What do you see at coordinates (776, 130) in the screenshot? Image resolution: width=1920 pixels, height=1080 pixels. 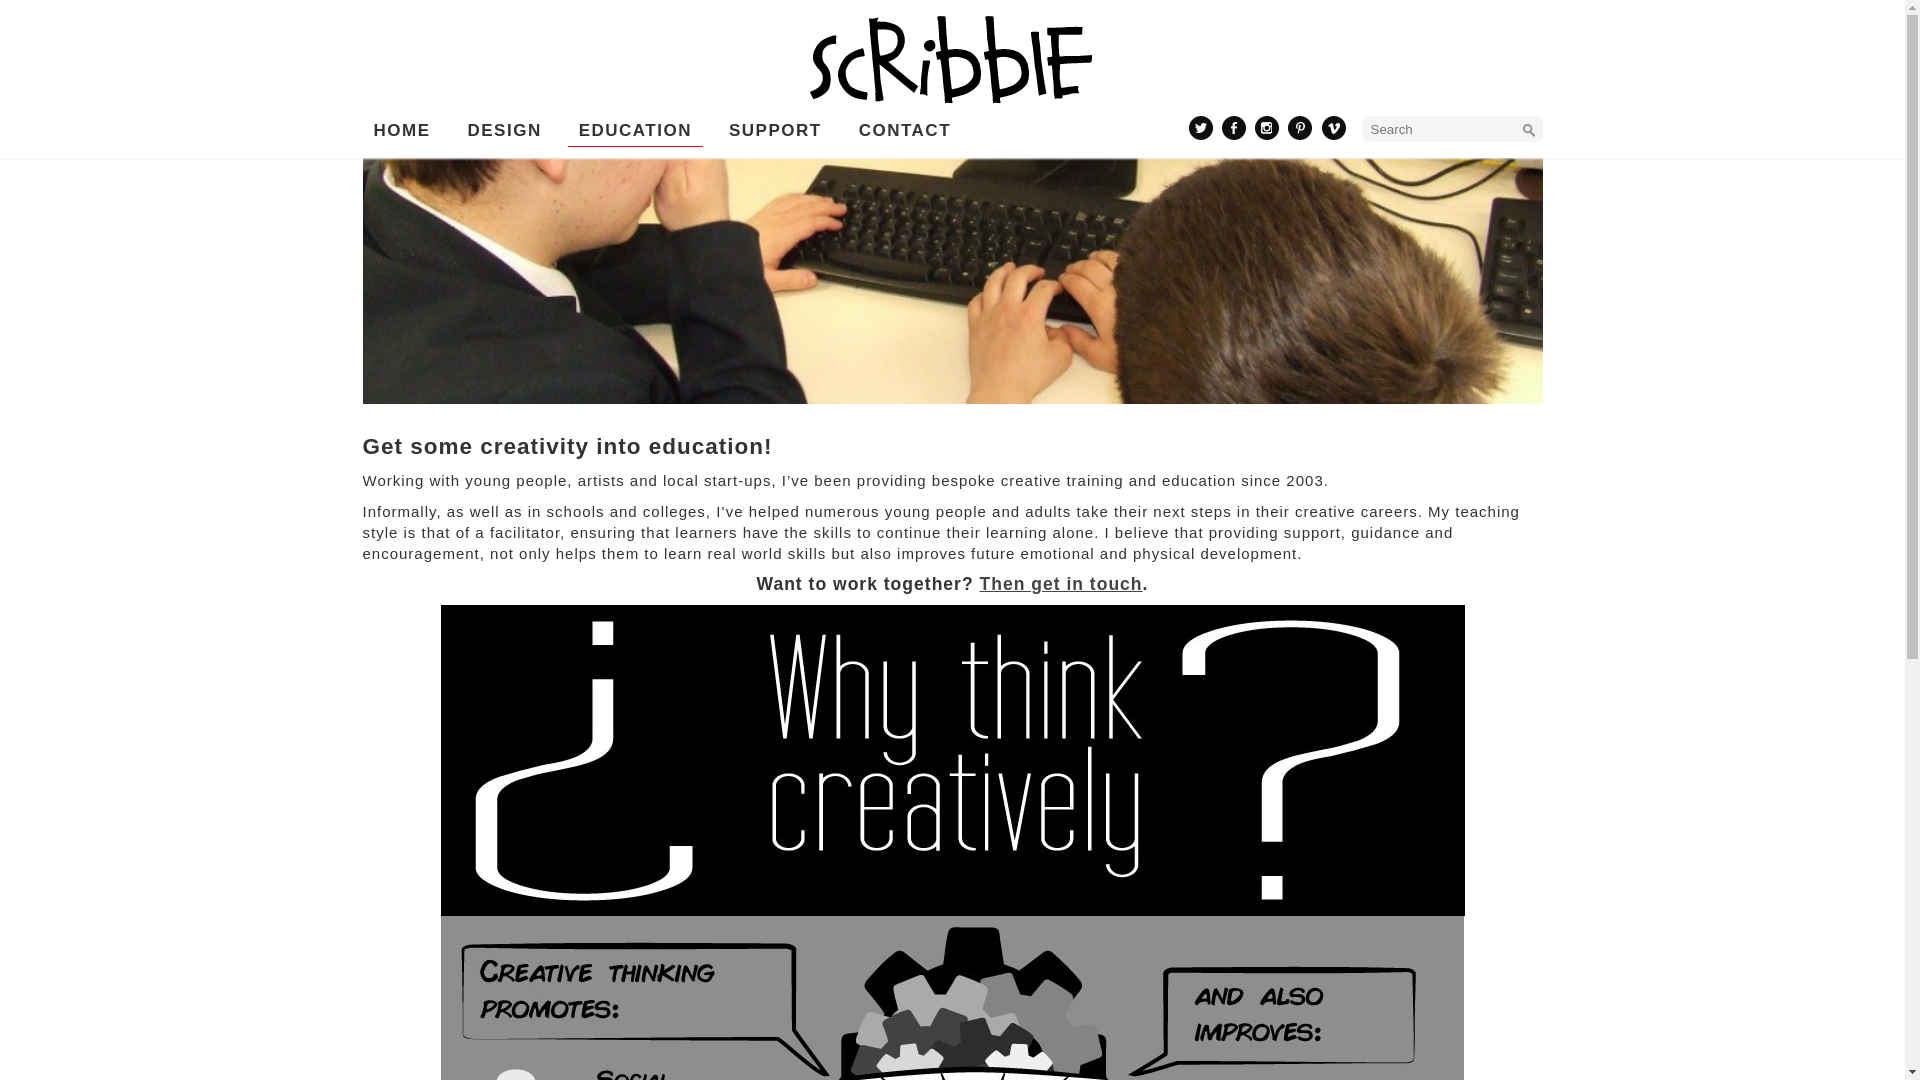 I see `SUPPORT` at bounding box center [776, 130].